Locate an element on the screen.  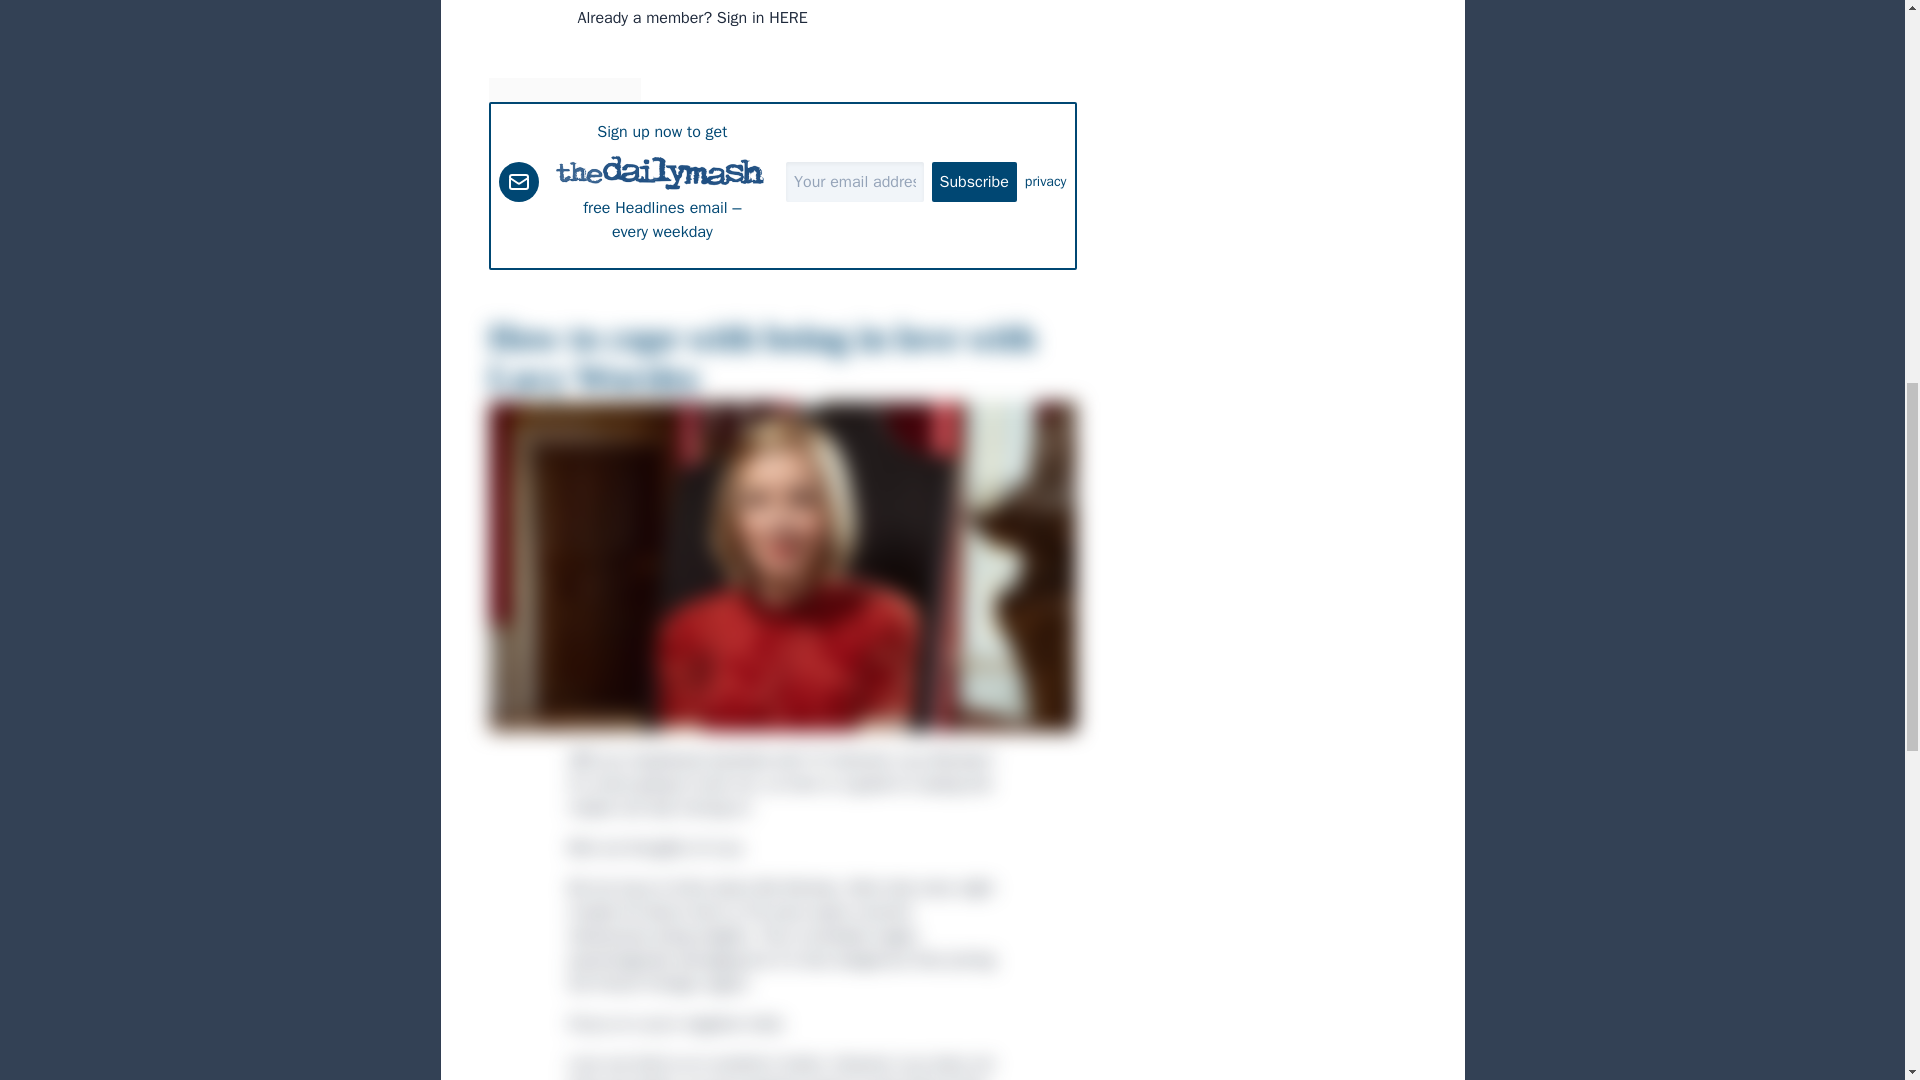
privacy is located at coordinates (1046, 182).